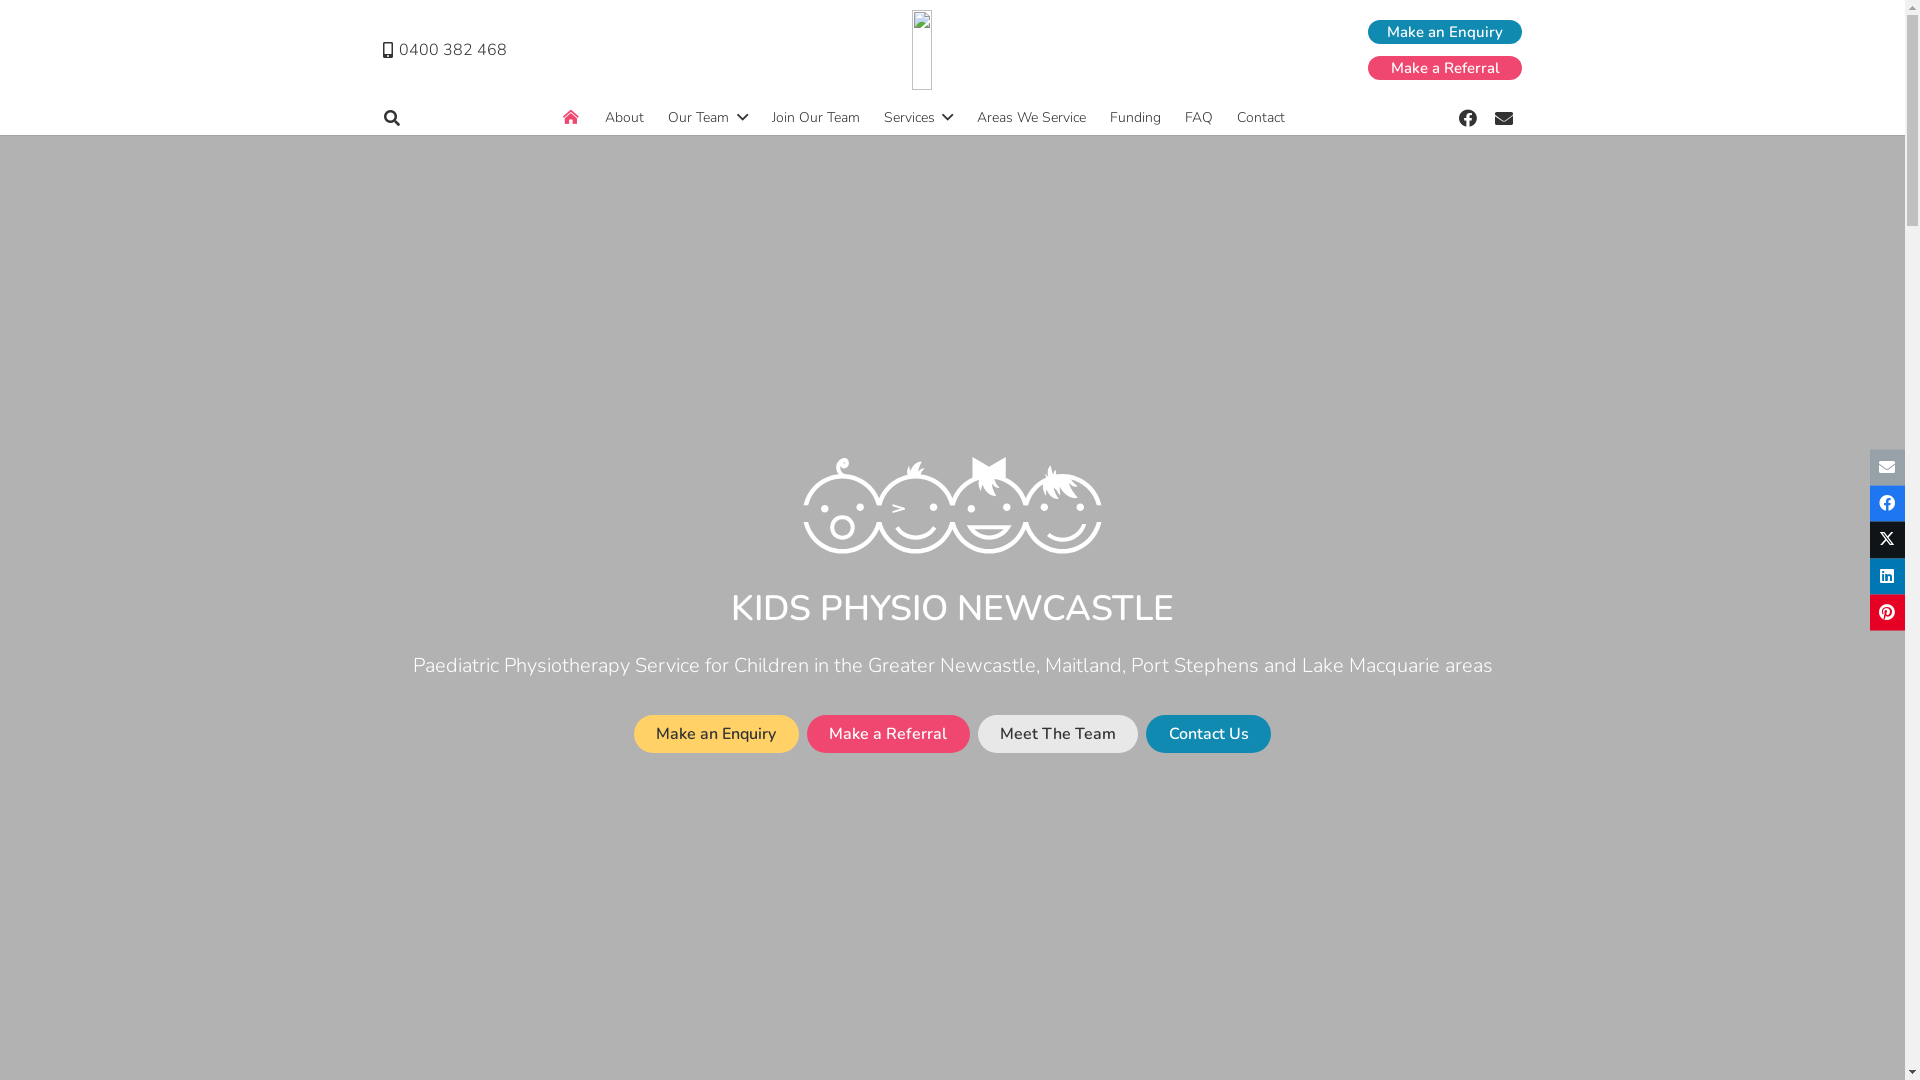 Image resolution: width=1920 pixels, height=1080 pixels. Describe the element at coordinates (1031, 118) in the screenshot. I see `Areas We Service` at that location.